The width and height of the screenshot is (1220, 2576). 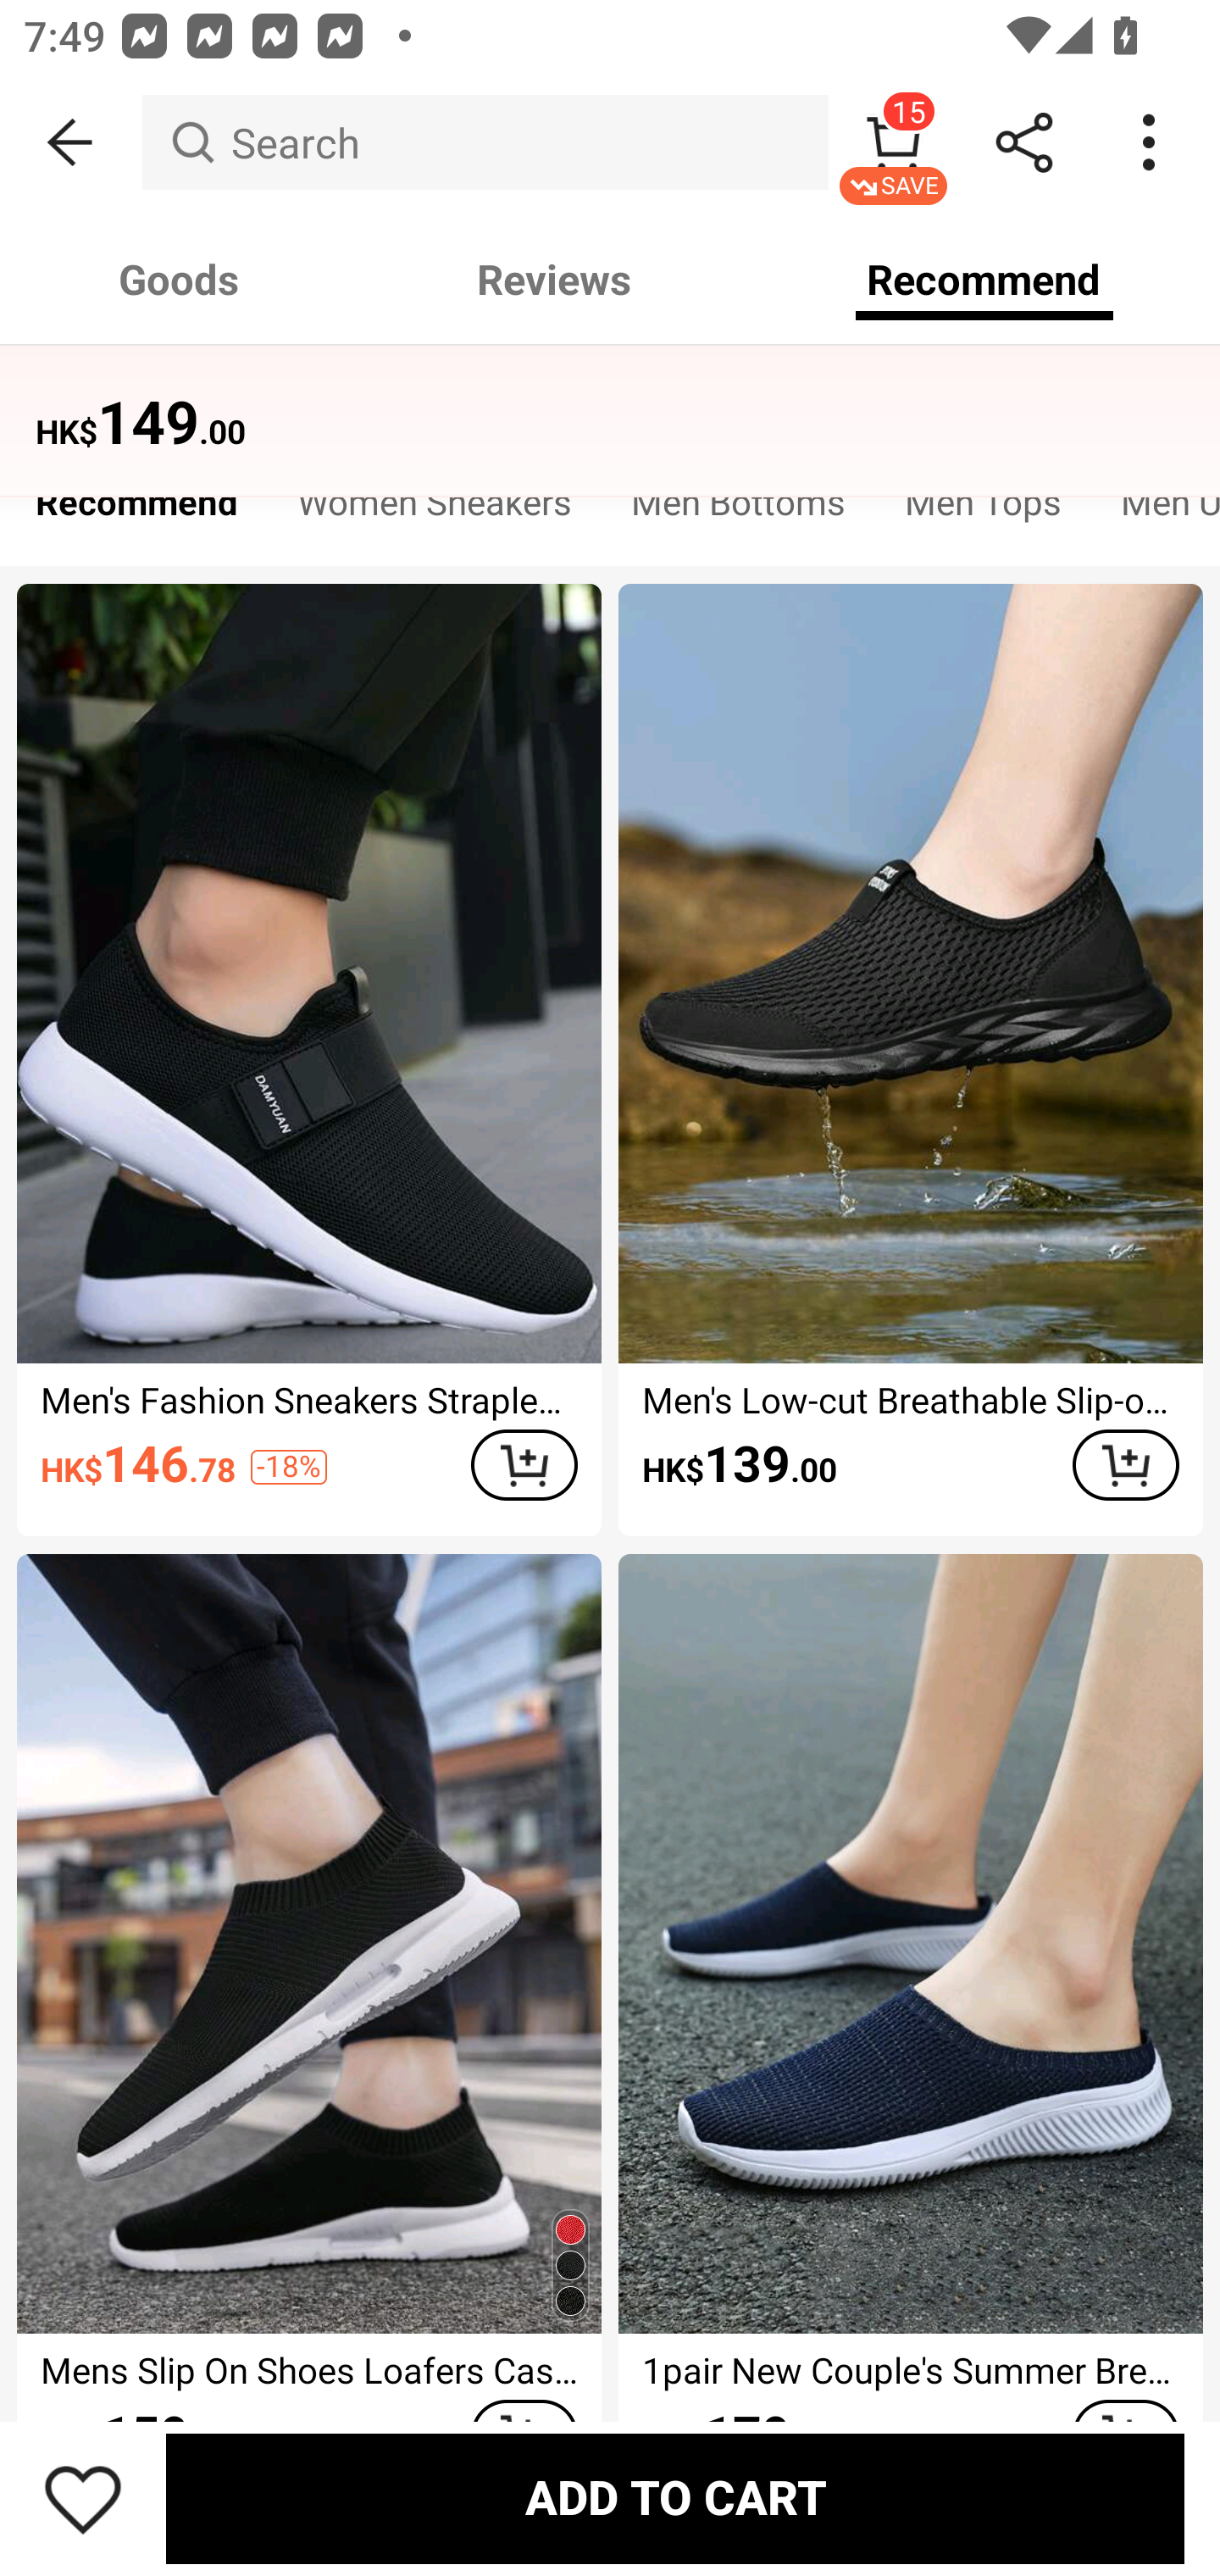 I want to click on Save, so click(x=83, y=2498).